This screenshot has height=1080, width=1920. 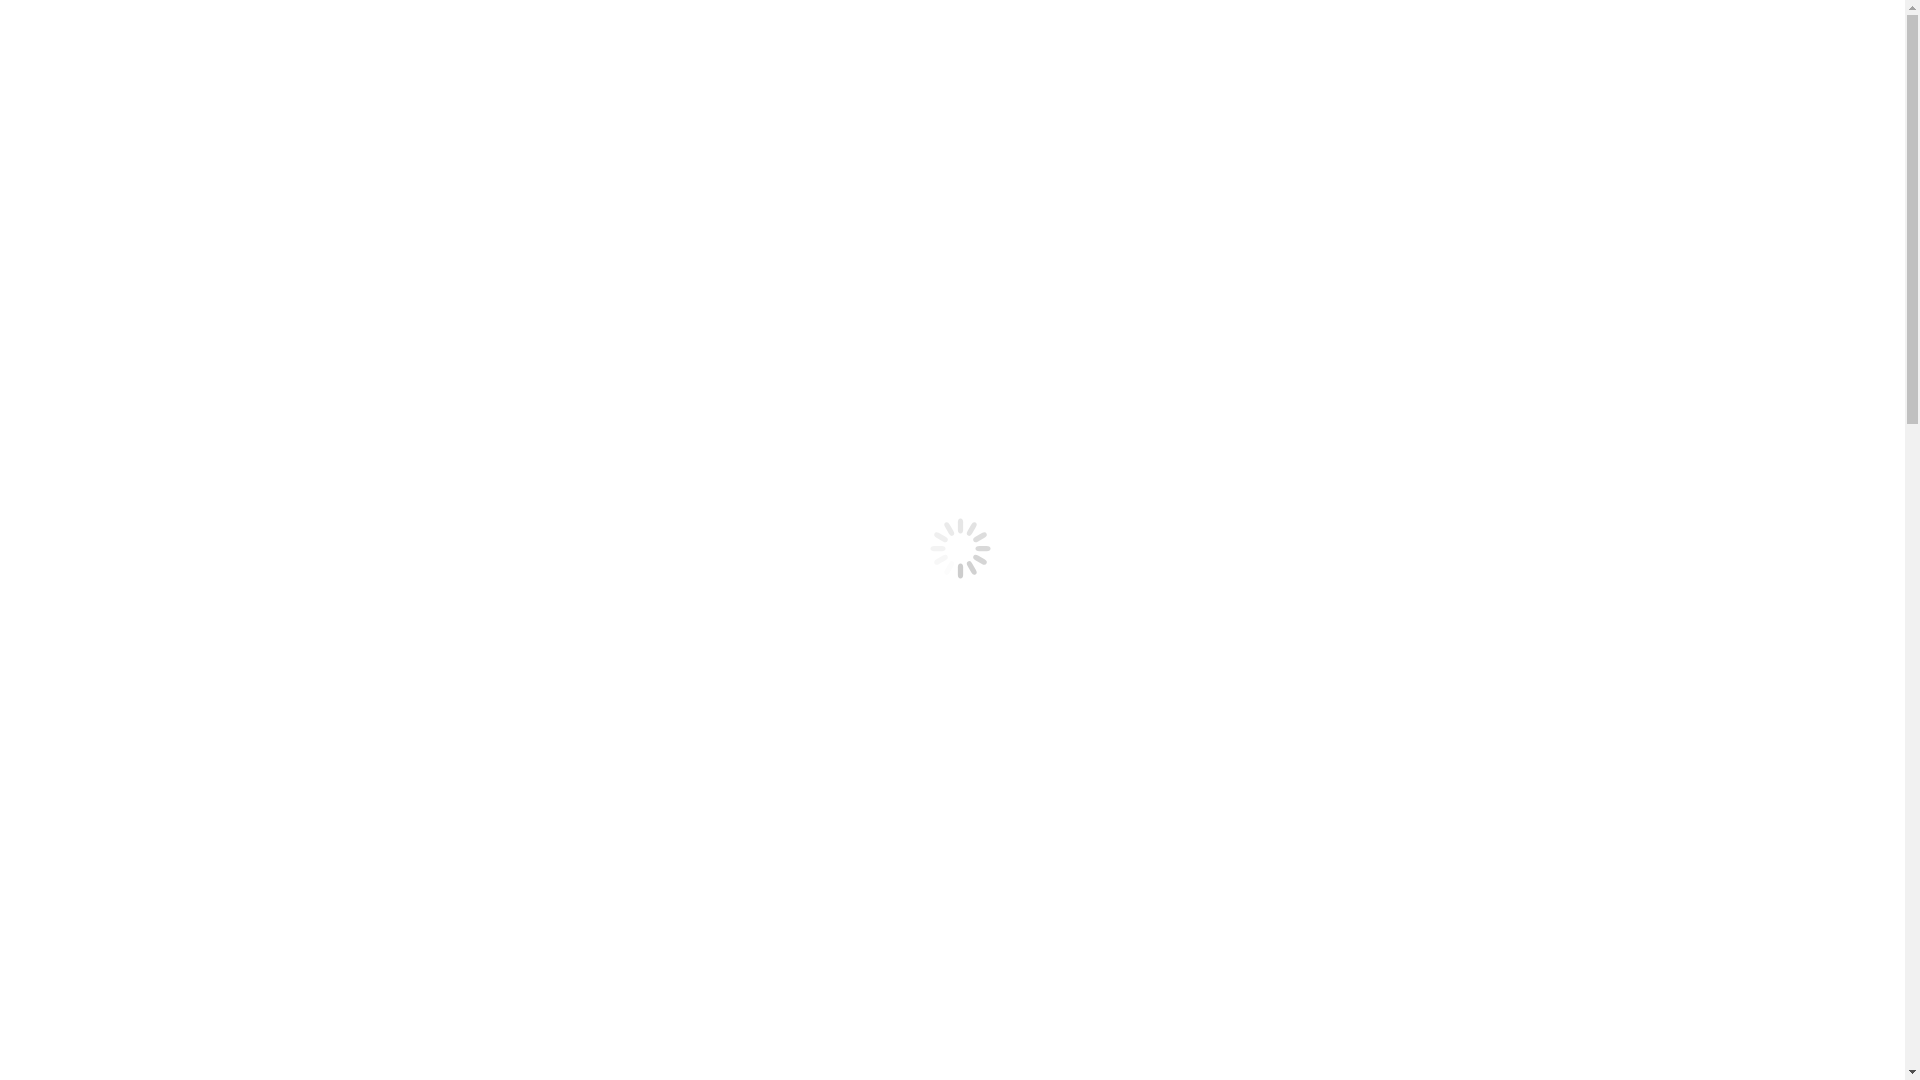 I want to click on Other Decisions, so click(x=140, y=158).